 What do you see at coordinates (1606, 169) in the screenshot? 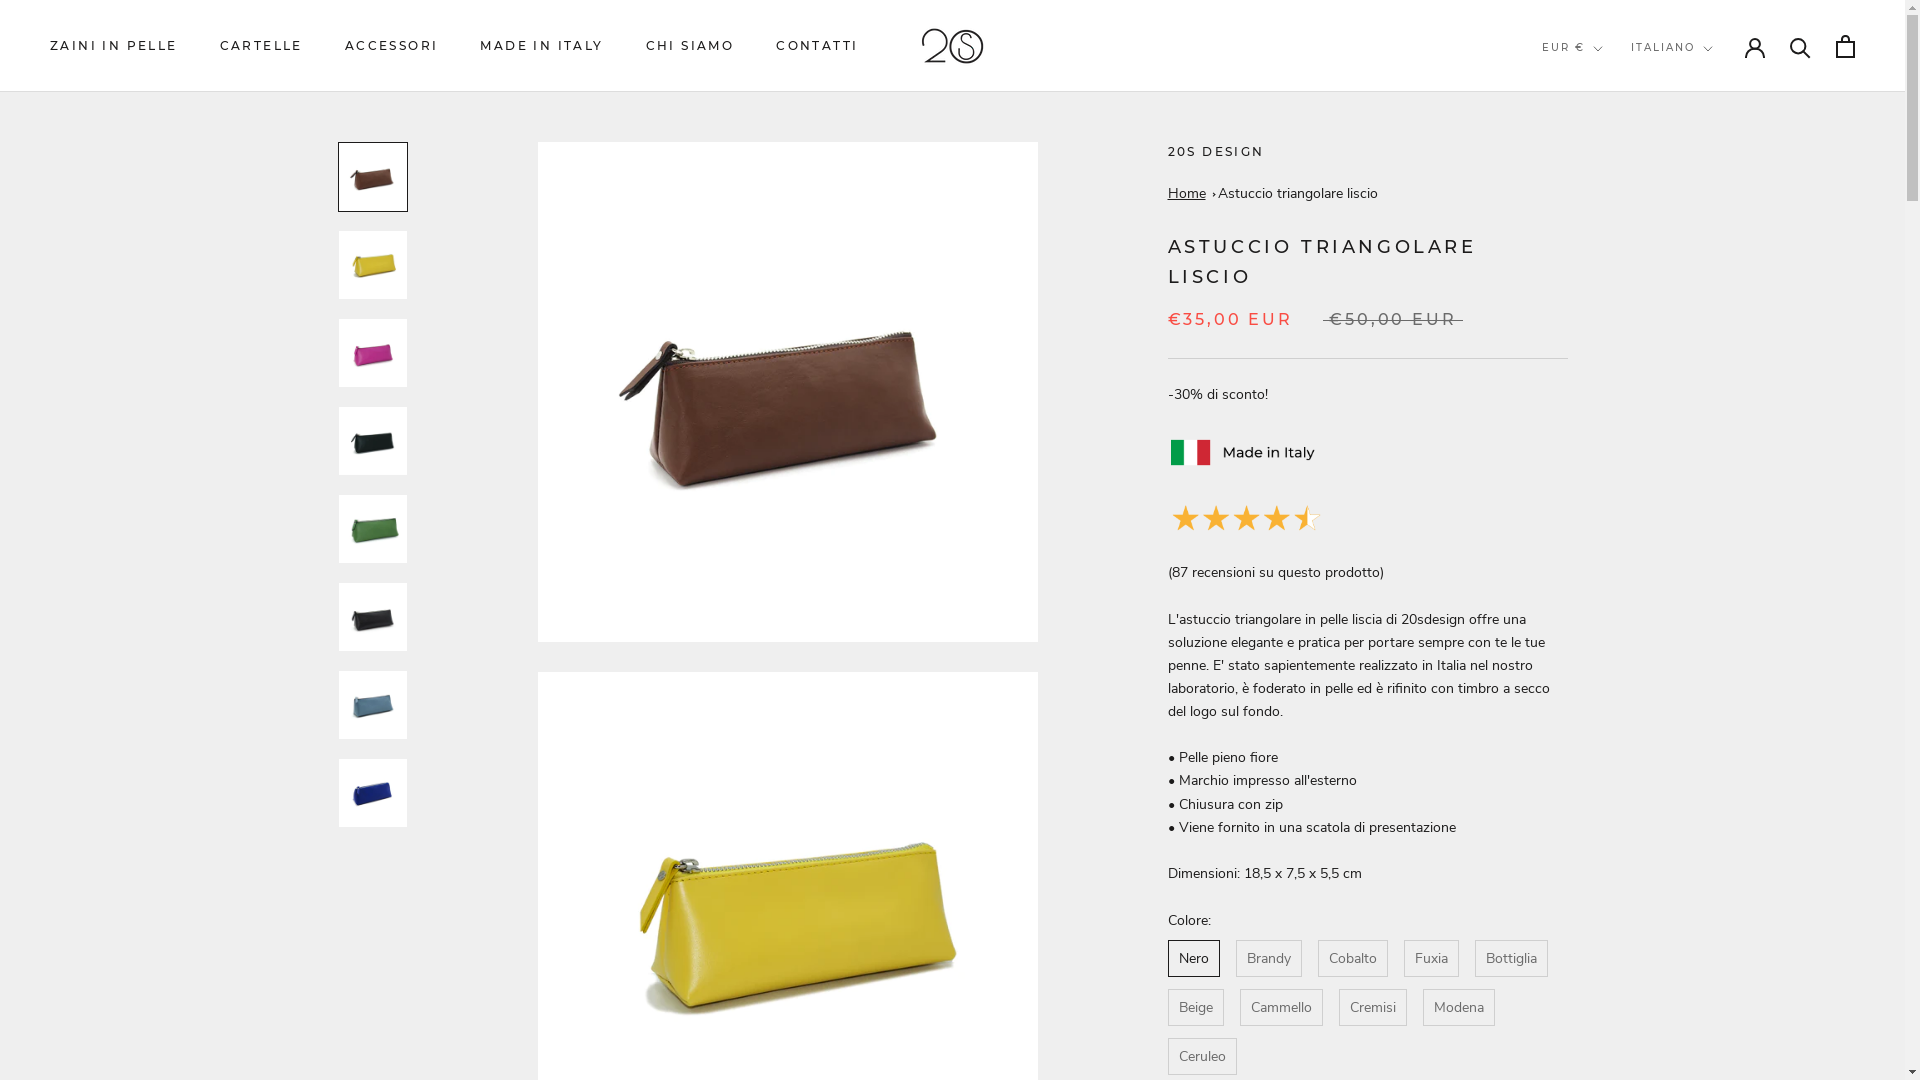
I see `AMD` at bounding box center [1606, 169].